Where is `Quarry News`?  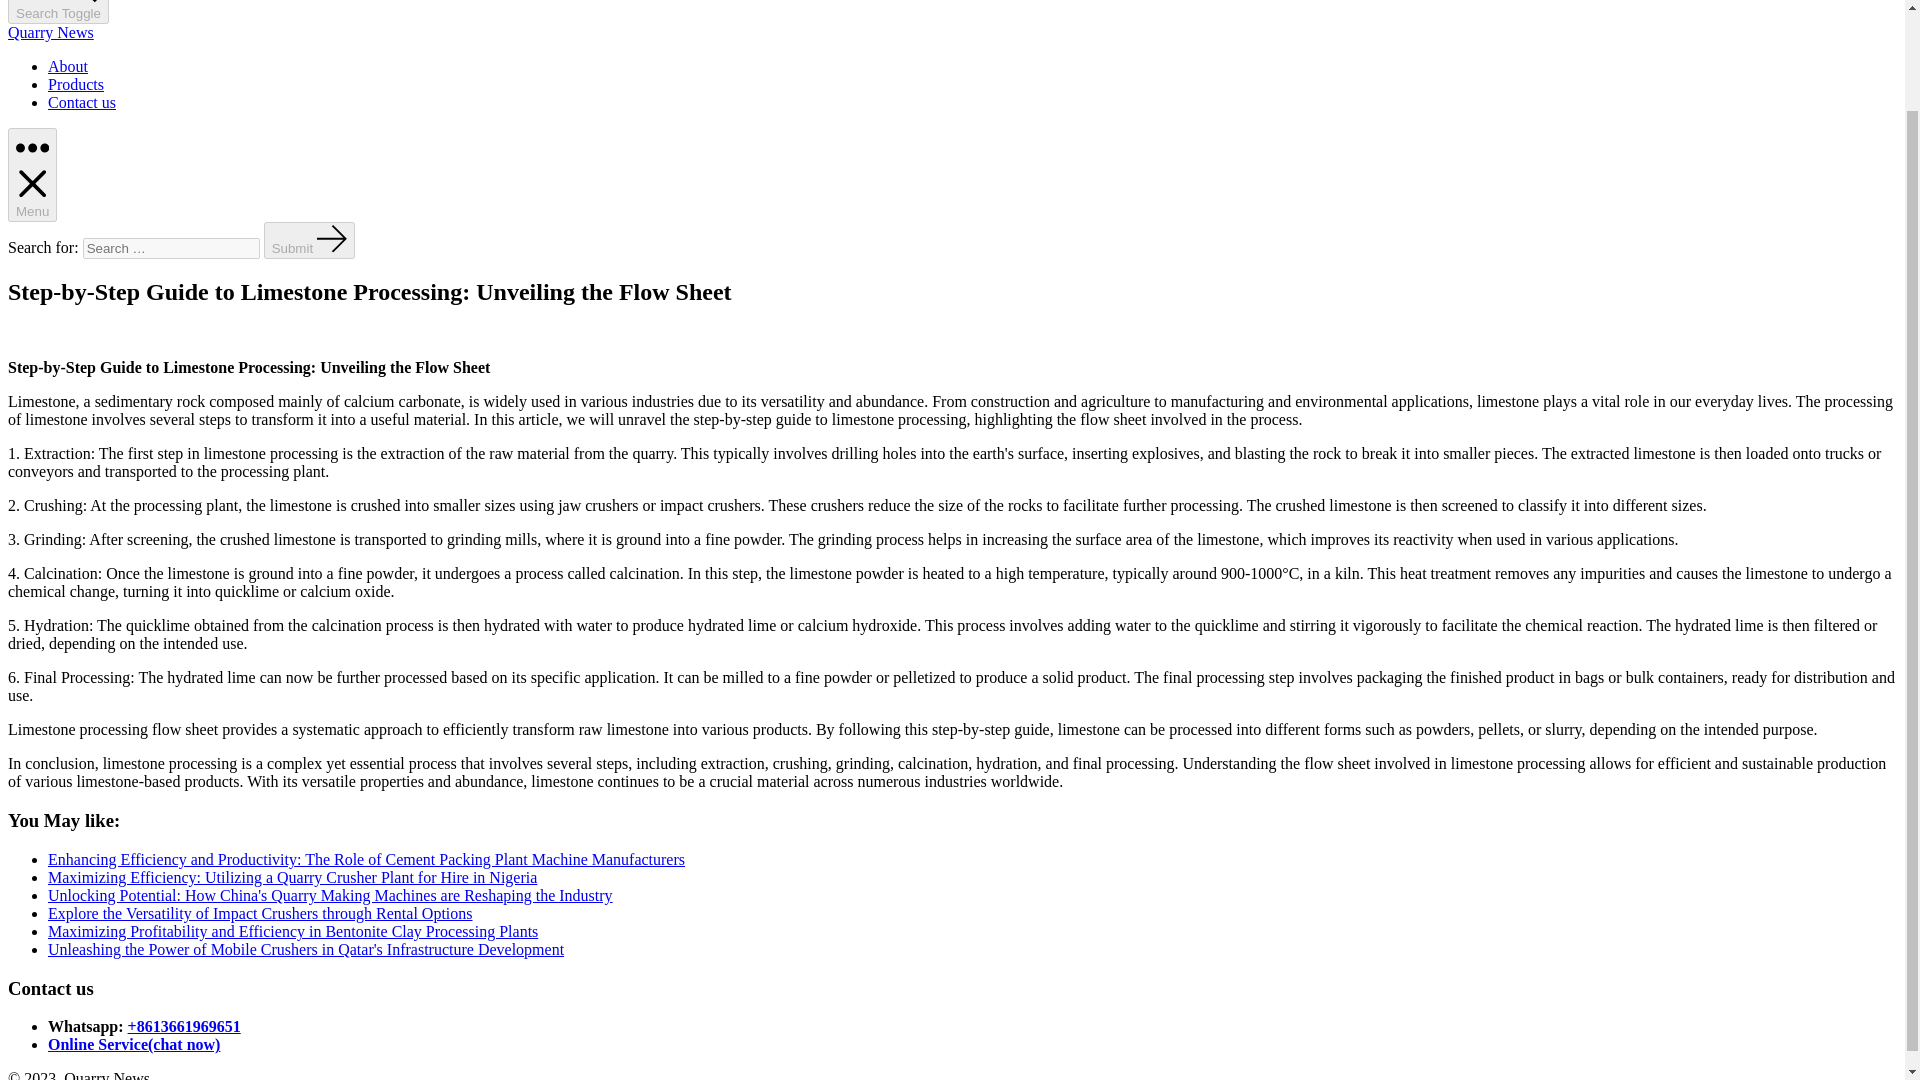
Quarry News is located at coordinates (50, 32).